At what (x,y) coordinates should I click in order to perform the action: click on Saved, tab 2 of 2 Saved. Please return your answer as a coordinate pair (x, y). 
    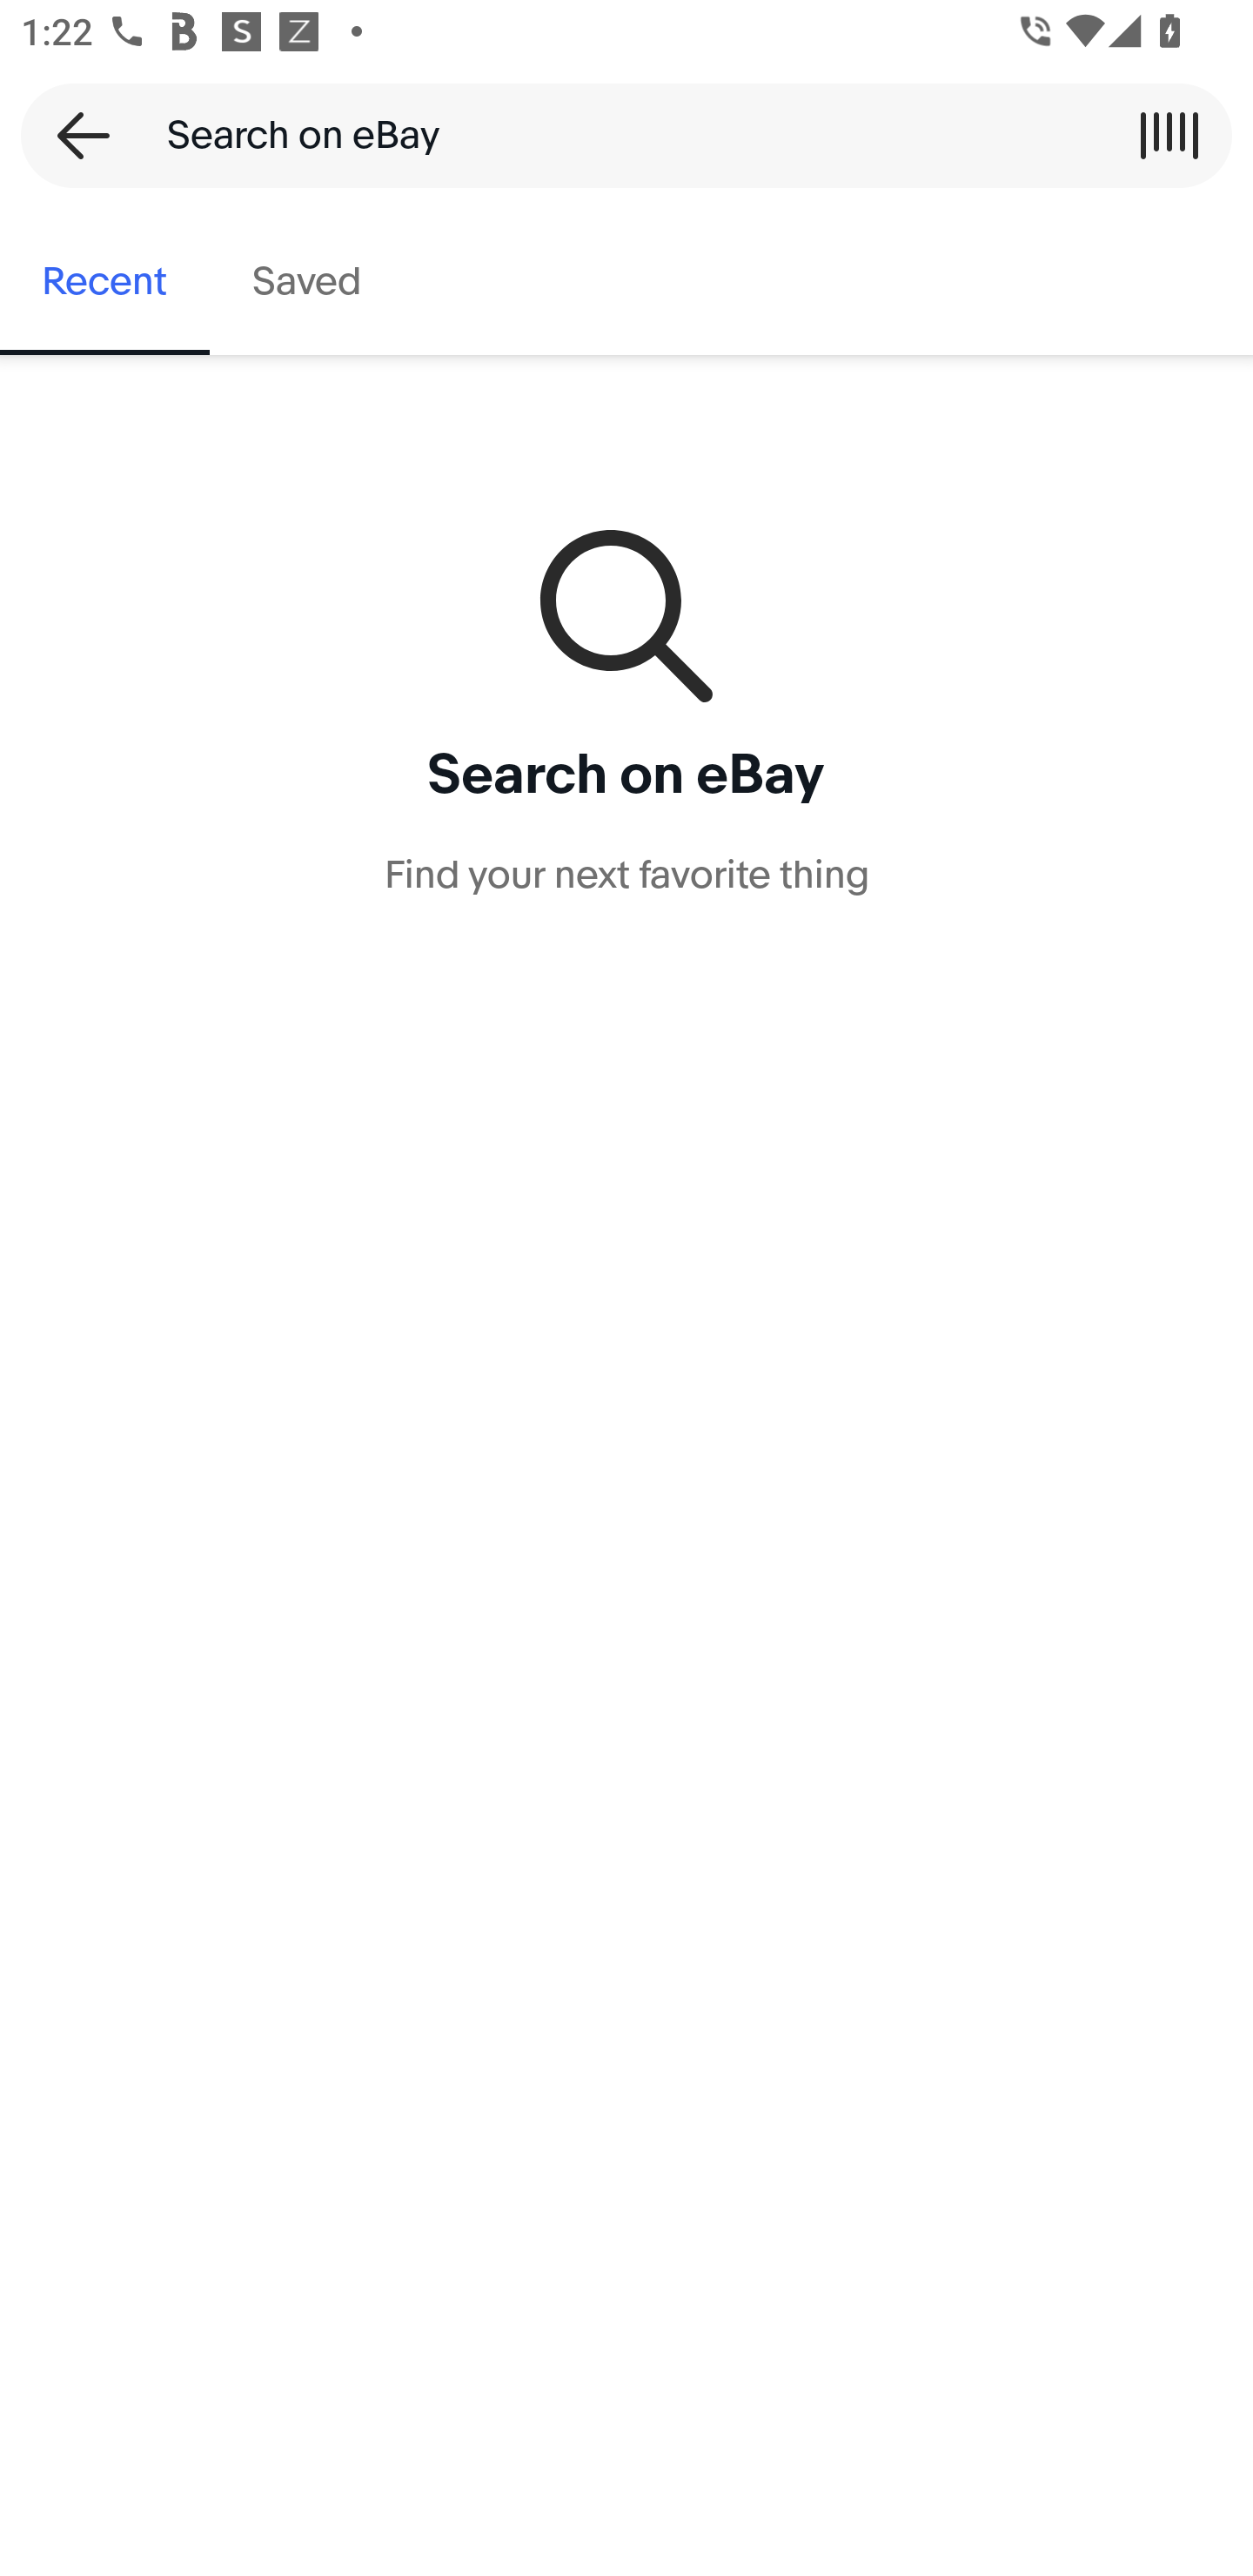
    Looking at the image, I should click on (306, 282).